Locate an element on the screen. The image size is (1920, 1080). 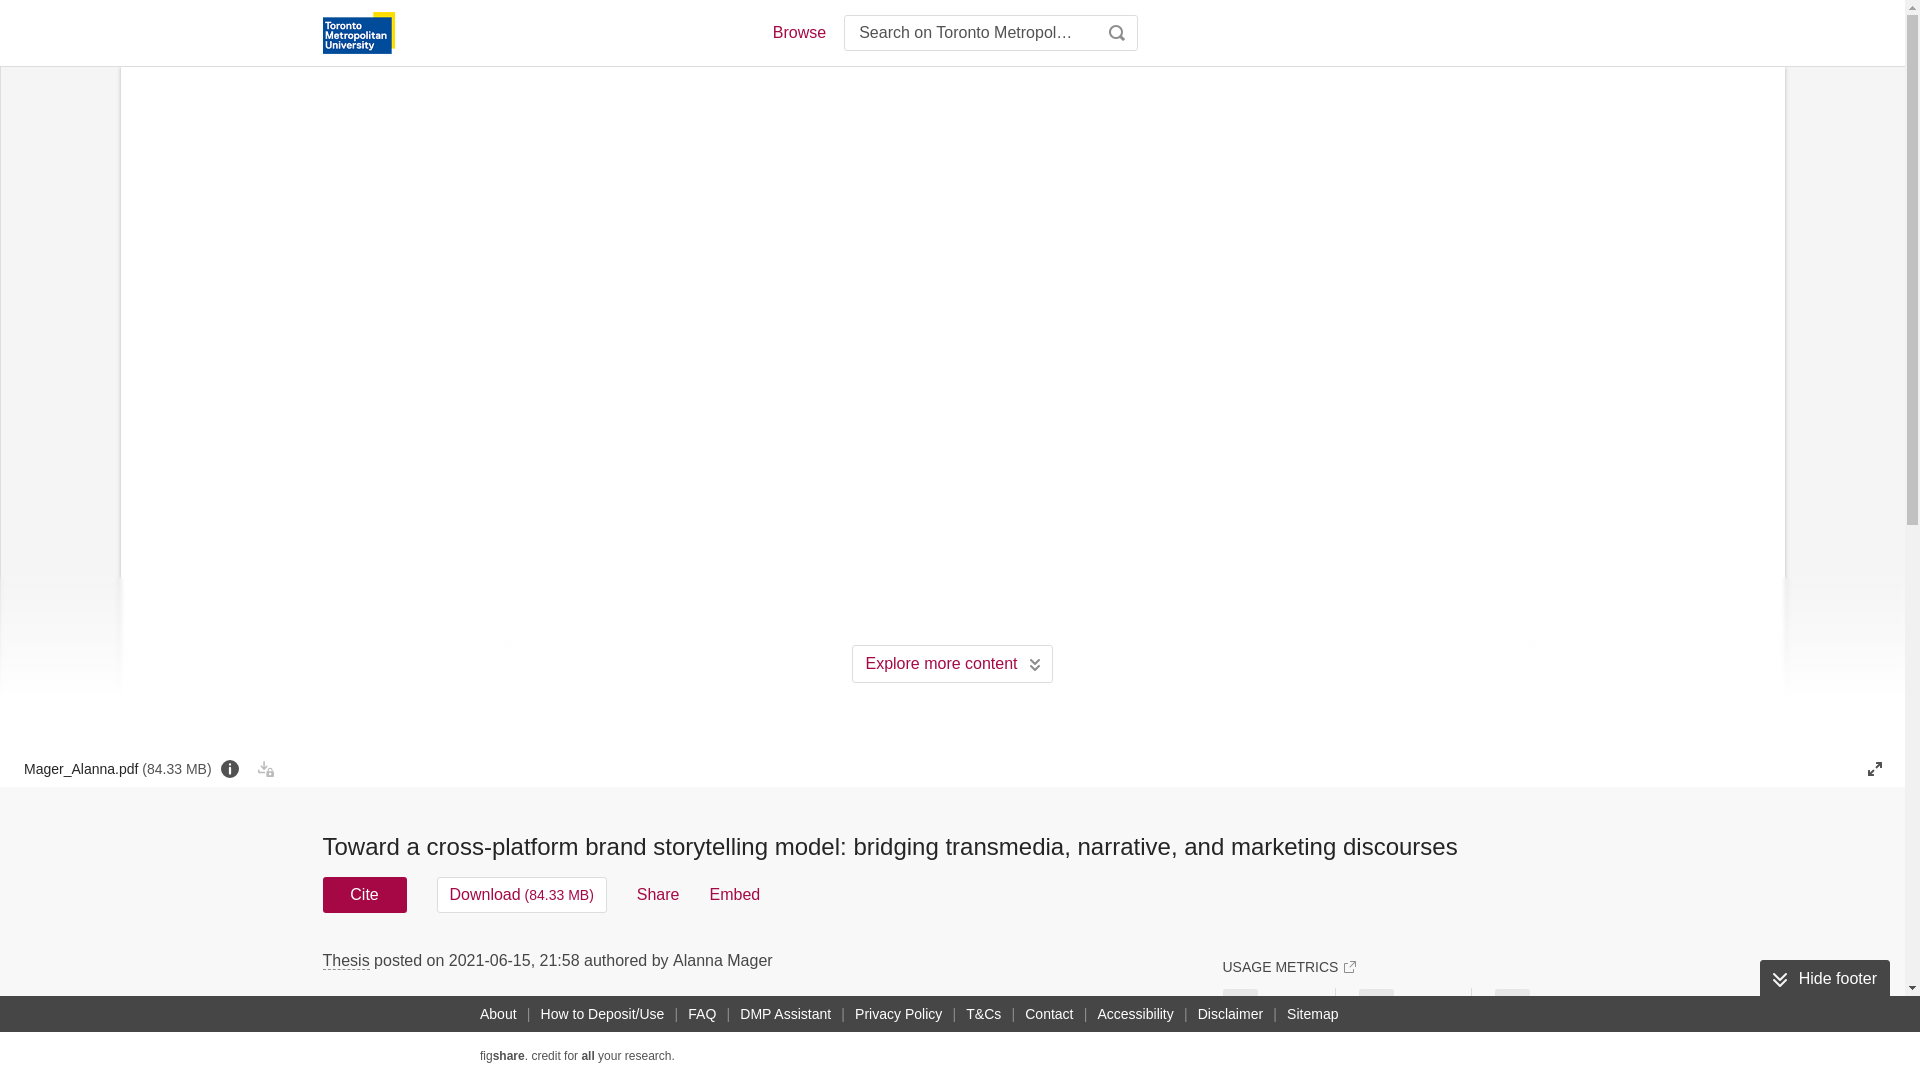
Share is located at coordinates (658, 894).